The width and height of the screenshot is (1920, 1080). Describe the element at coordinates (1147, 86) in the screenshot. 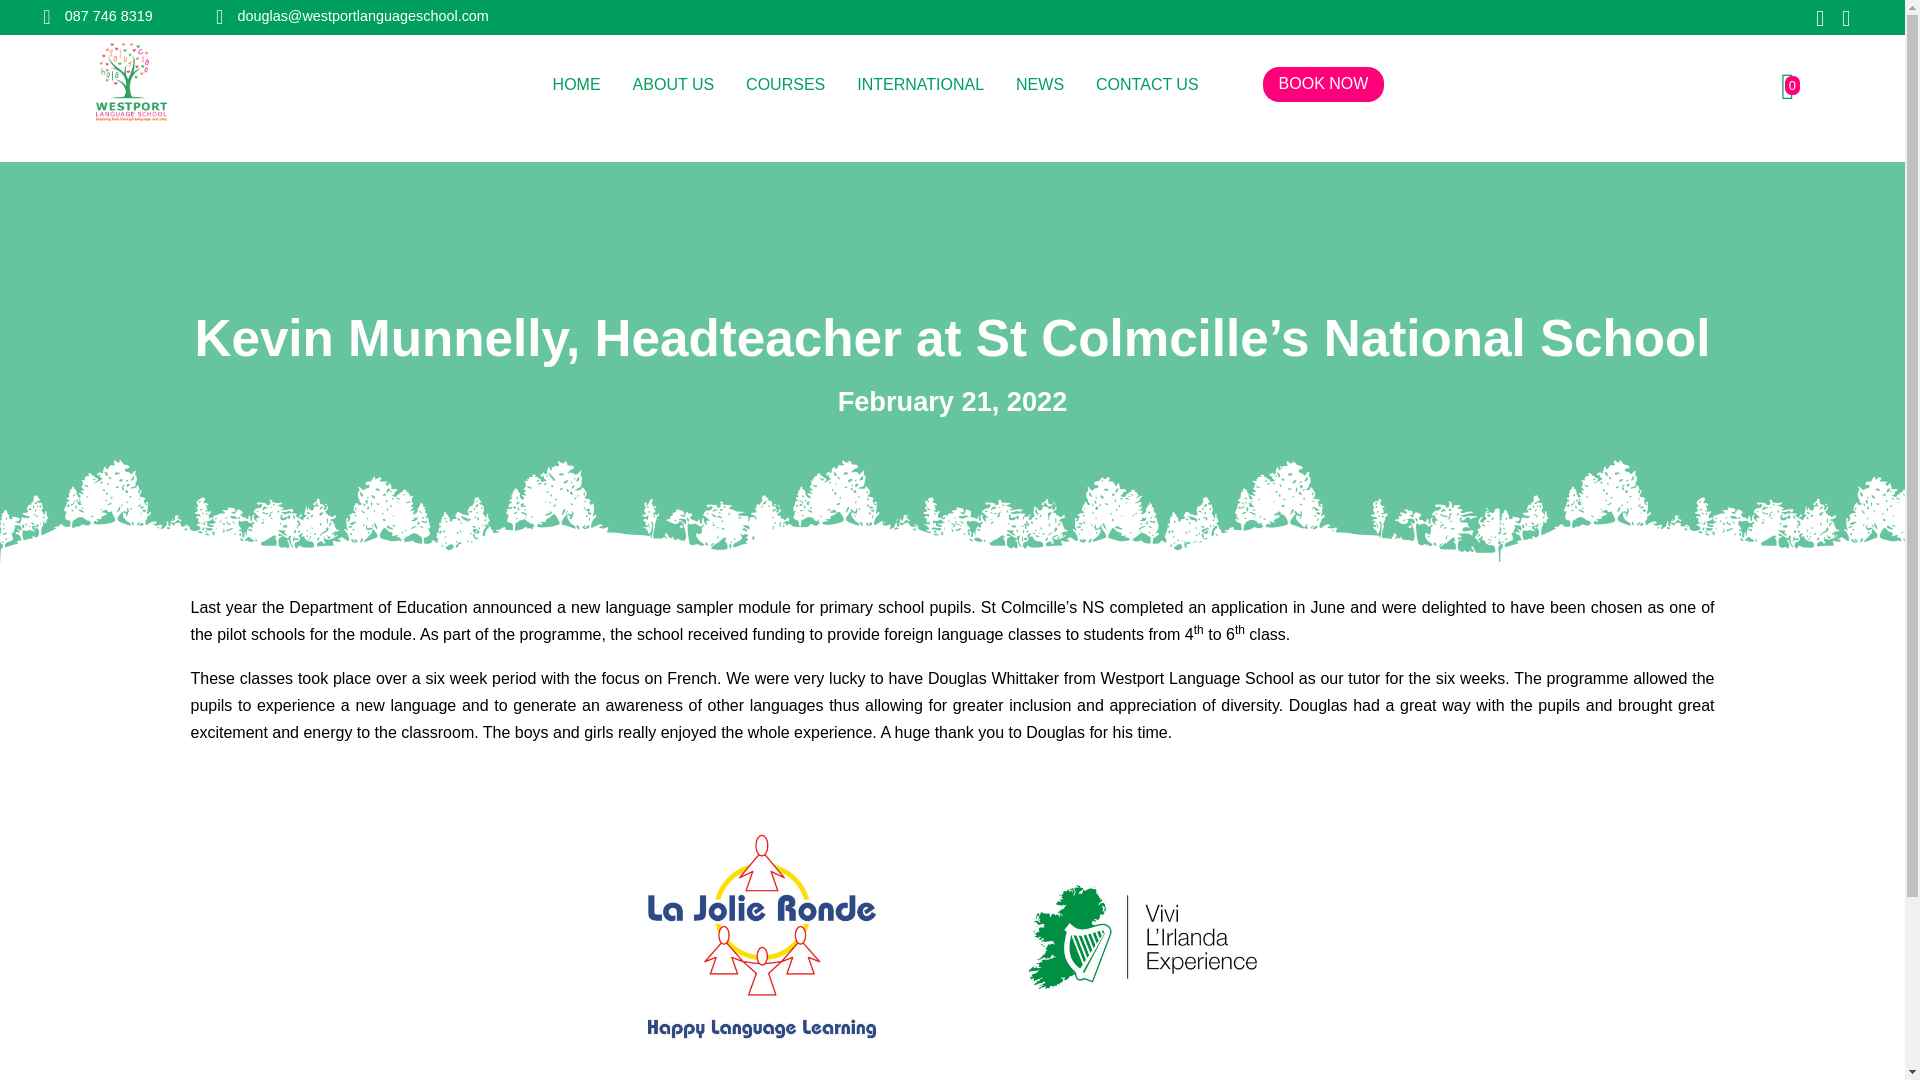

I see `CONTACT US` at that location.